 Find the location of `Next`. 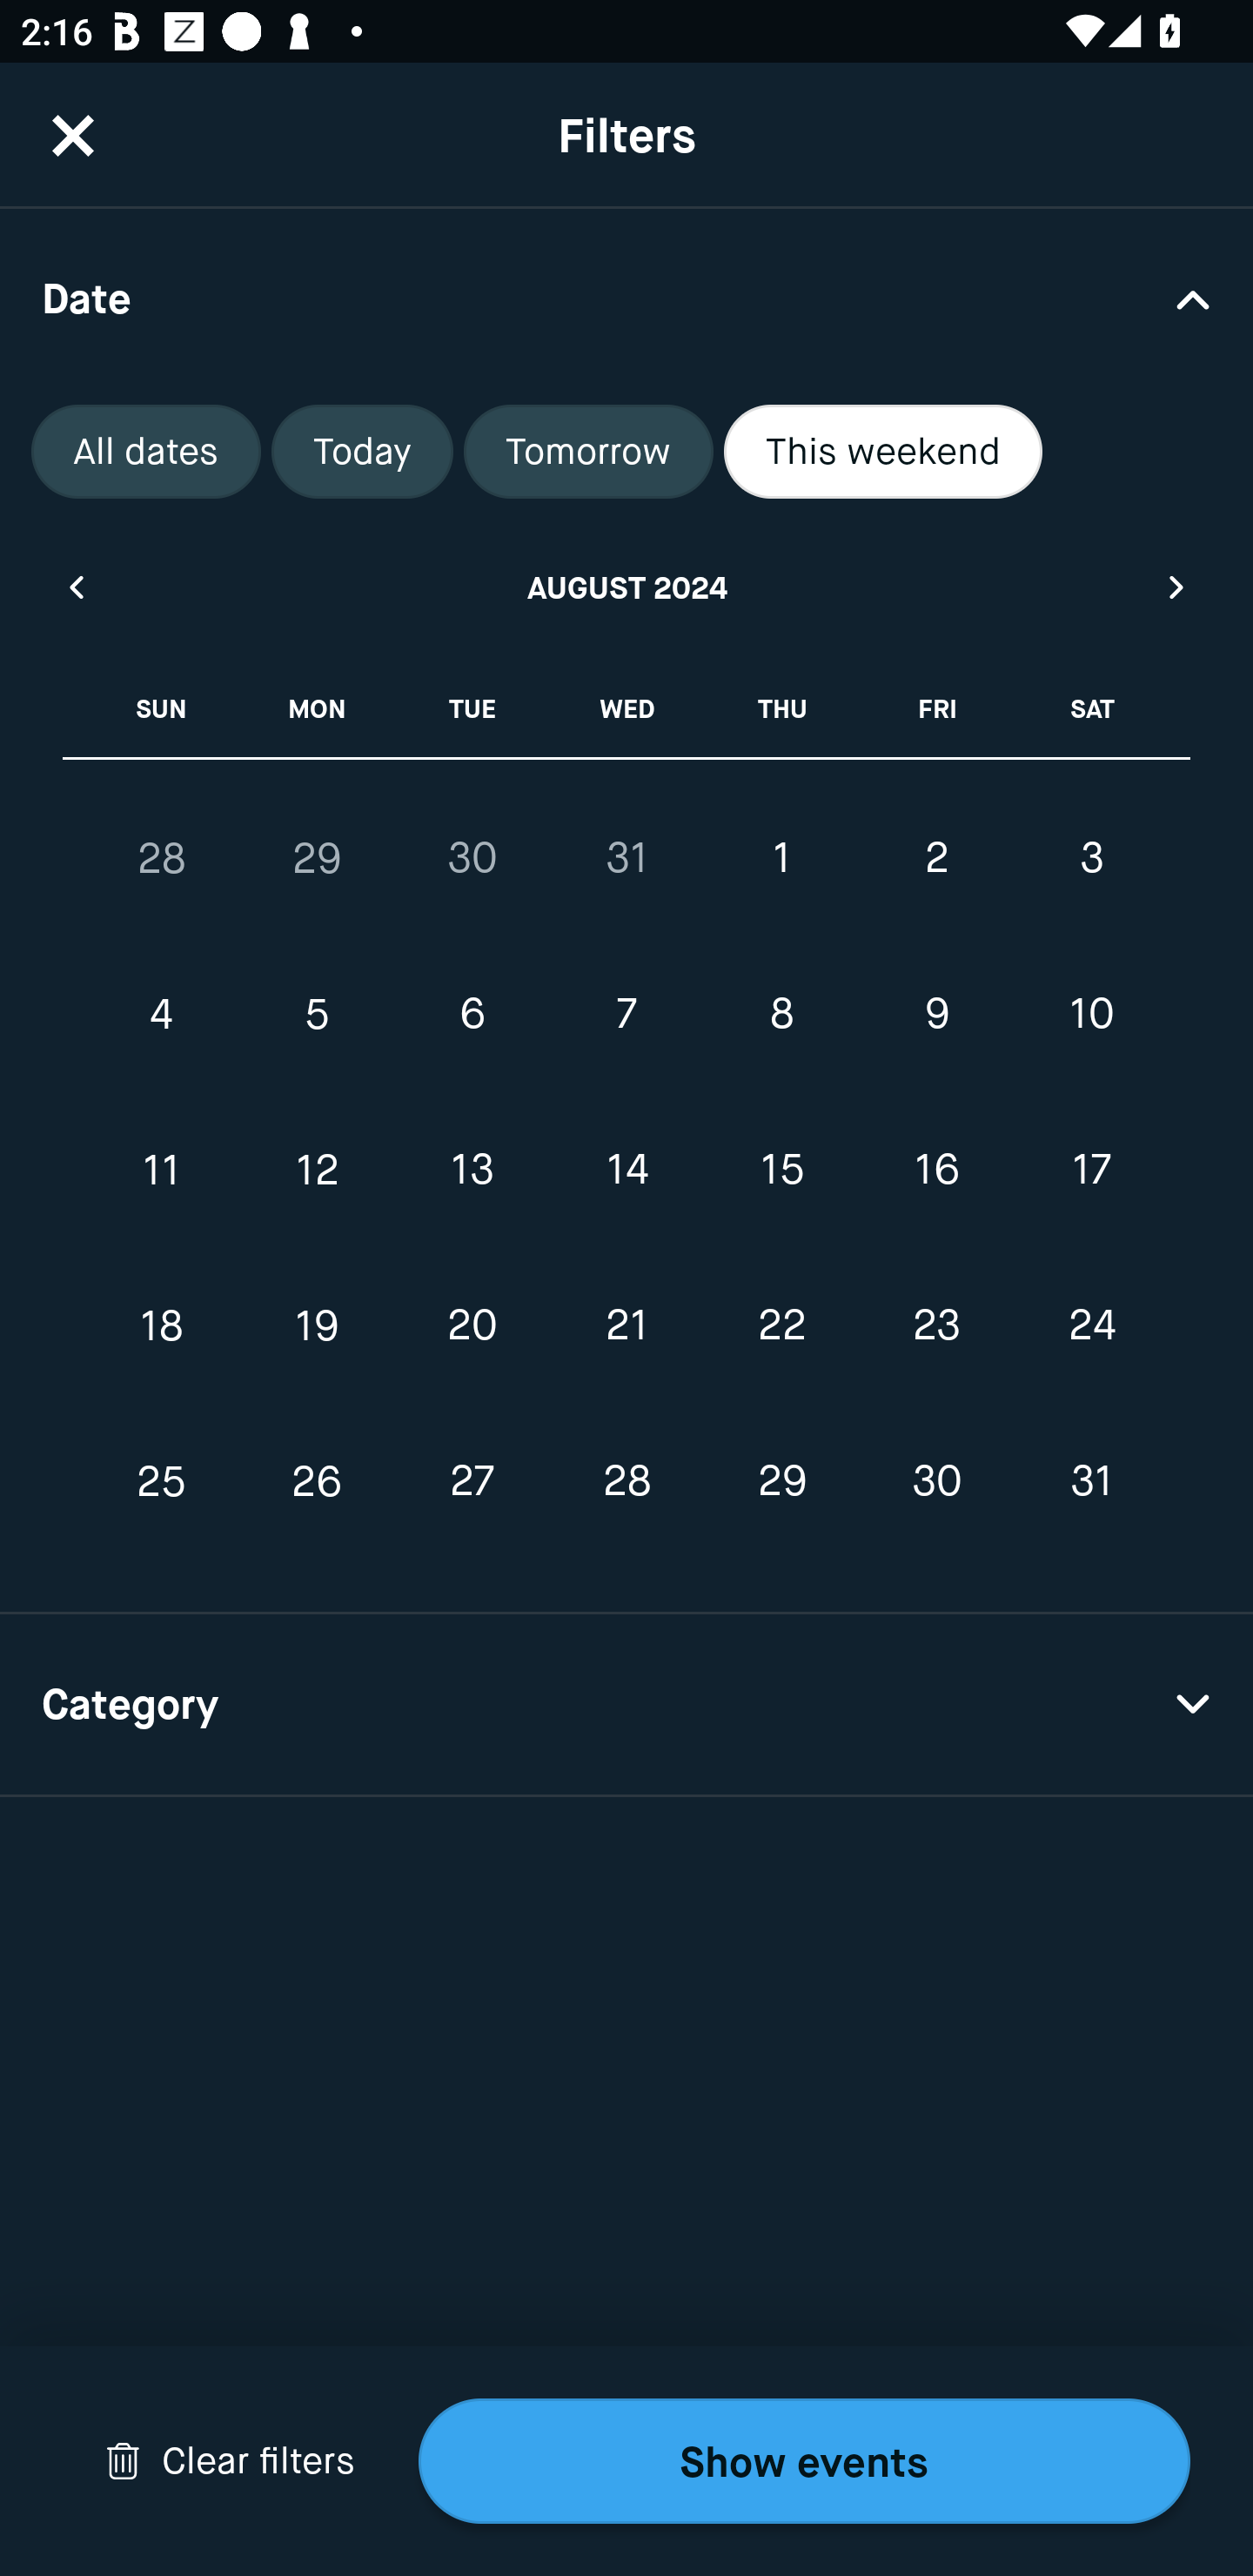

Next is located at coordinates (1177, 587).